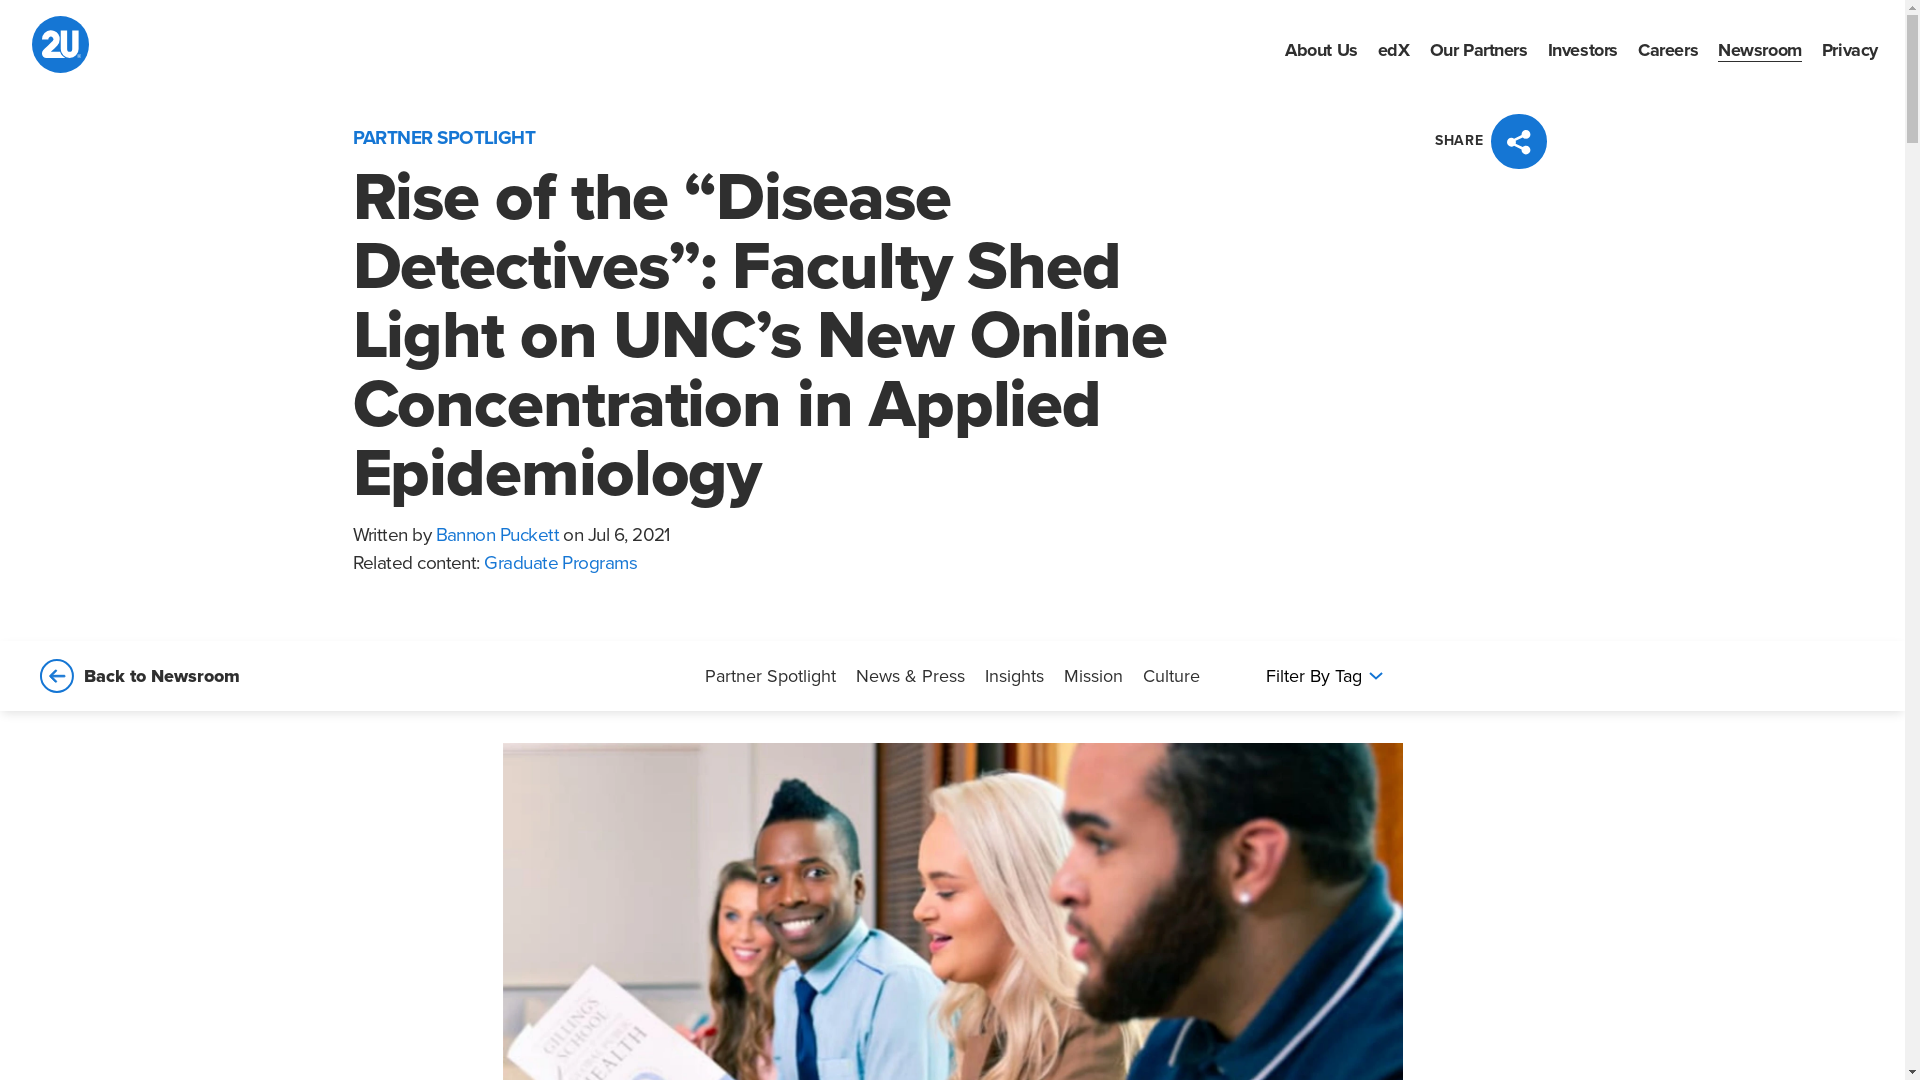 The width and height of the screenshot is (1920, 1080). What do you see at coordinates (1479, 50) in the screenshot?
I see `Our Partners` at bounding box center [1479, 50].